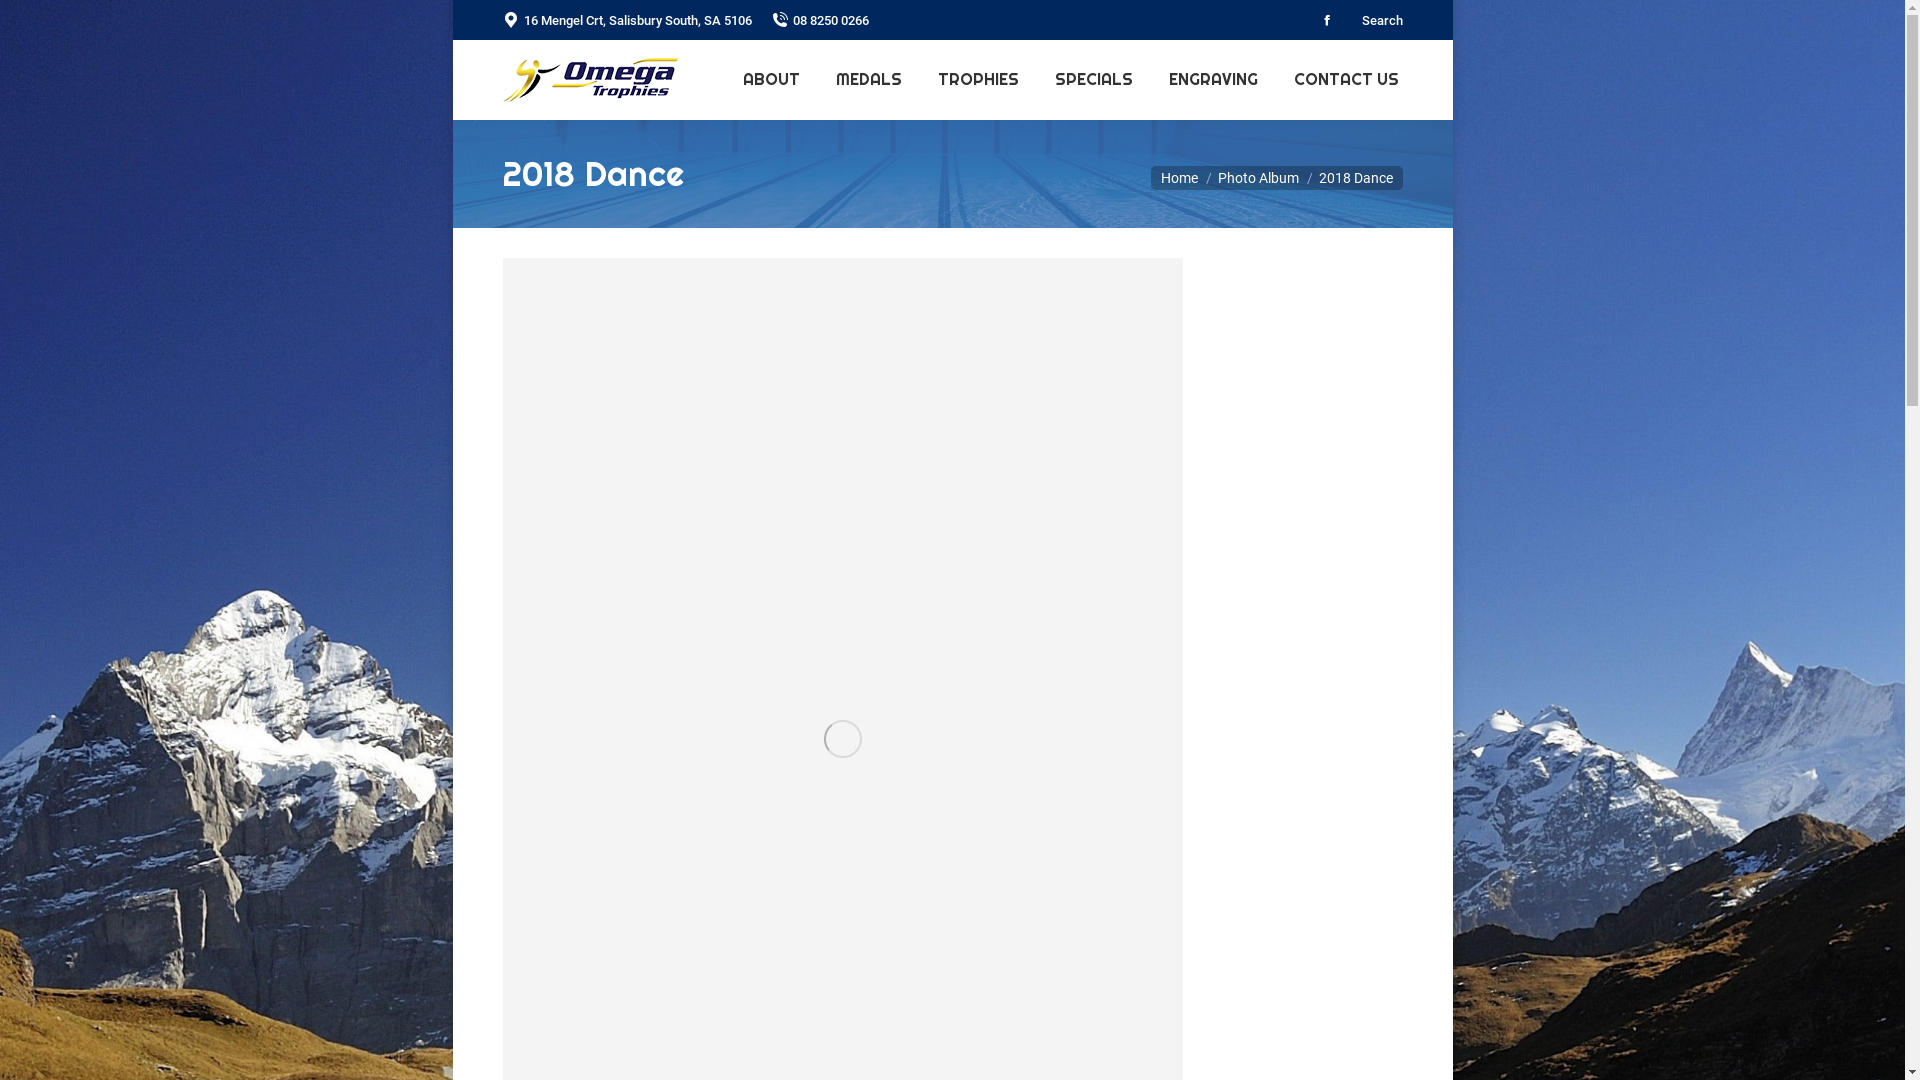 Image resolution: width=1920 pixels, height=1080 pixels. I want to click on ENGRAVING, so click(1212, 80).